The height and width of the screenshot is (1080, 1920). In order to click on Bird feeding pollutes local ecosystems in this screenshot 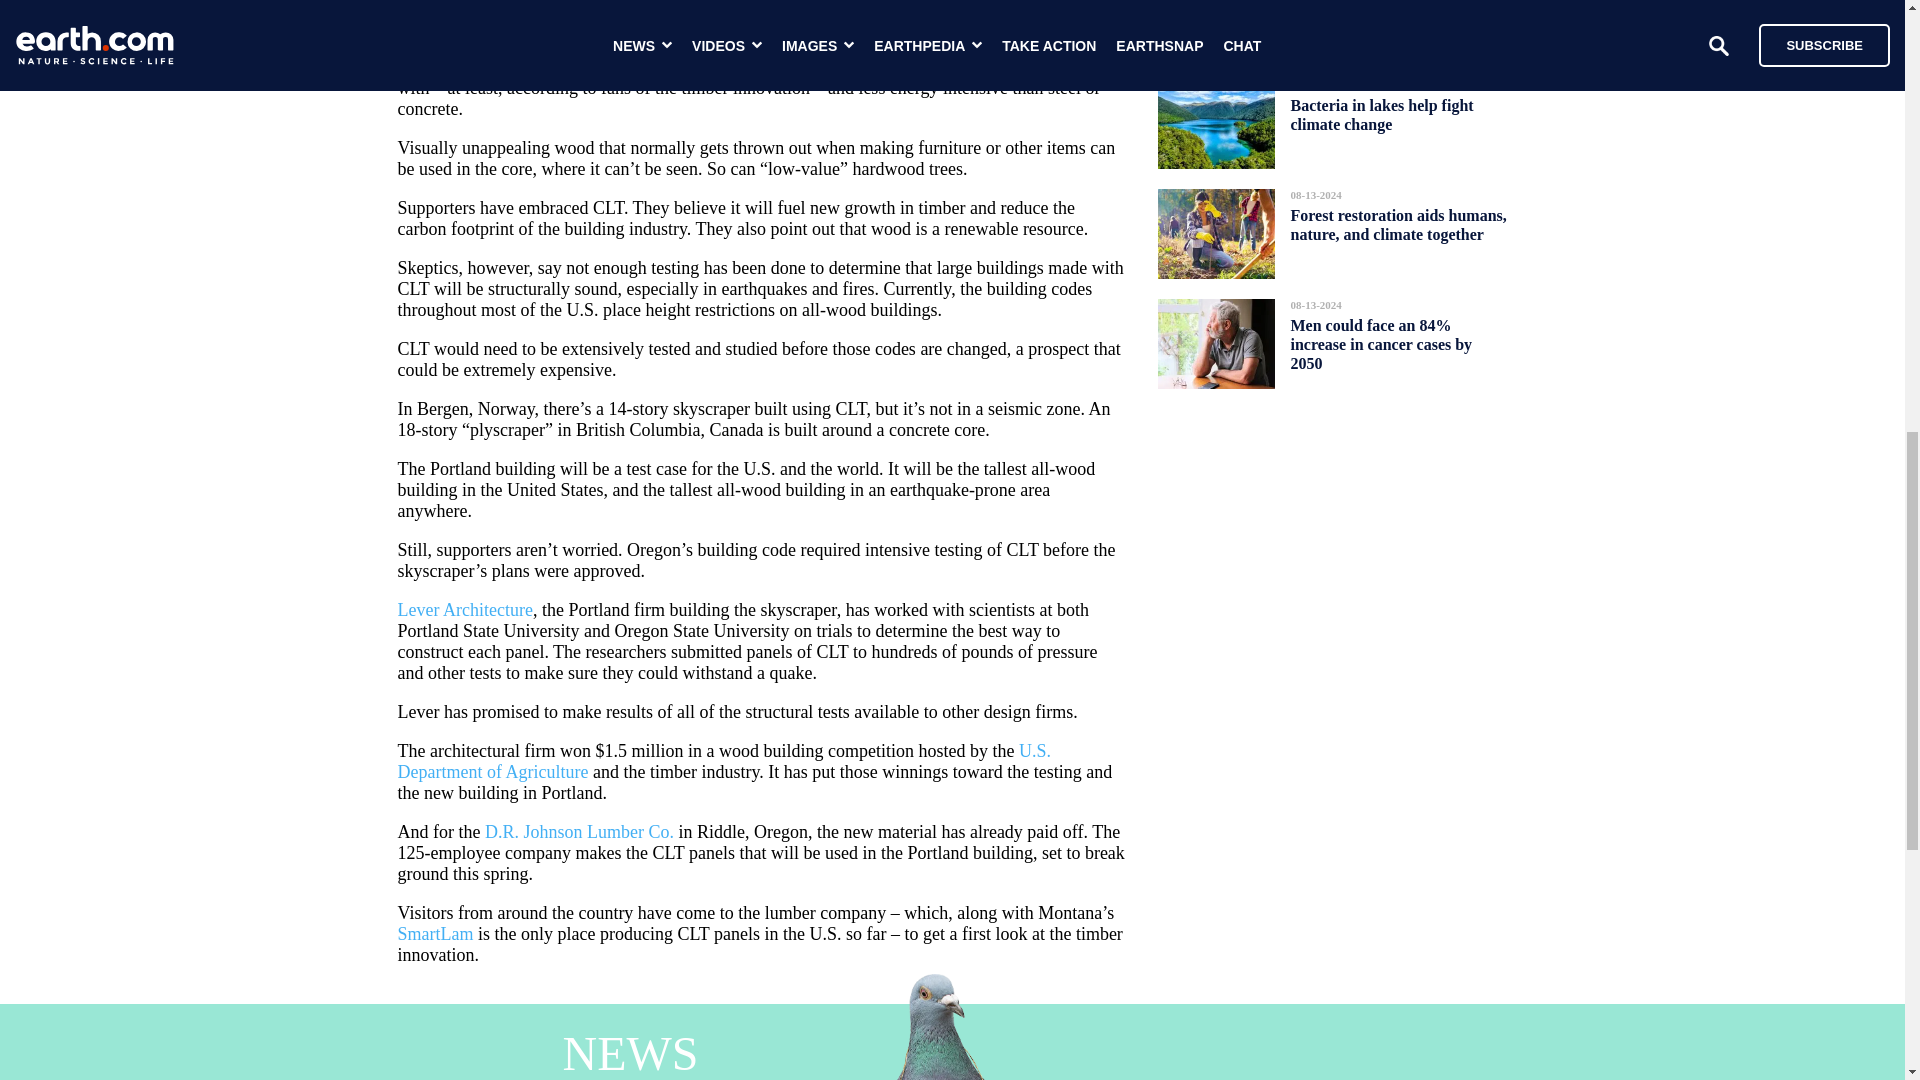, I will do `click(1379, 16)`.